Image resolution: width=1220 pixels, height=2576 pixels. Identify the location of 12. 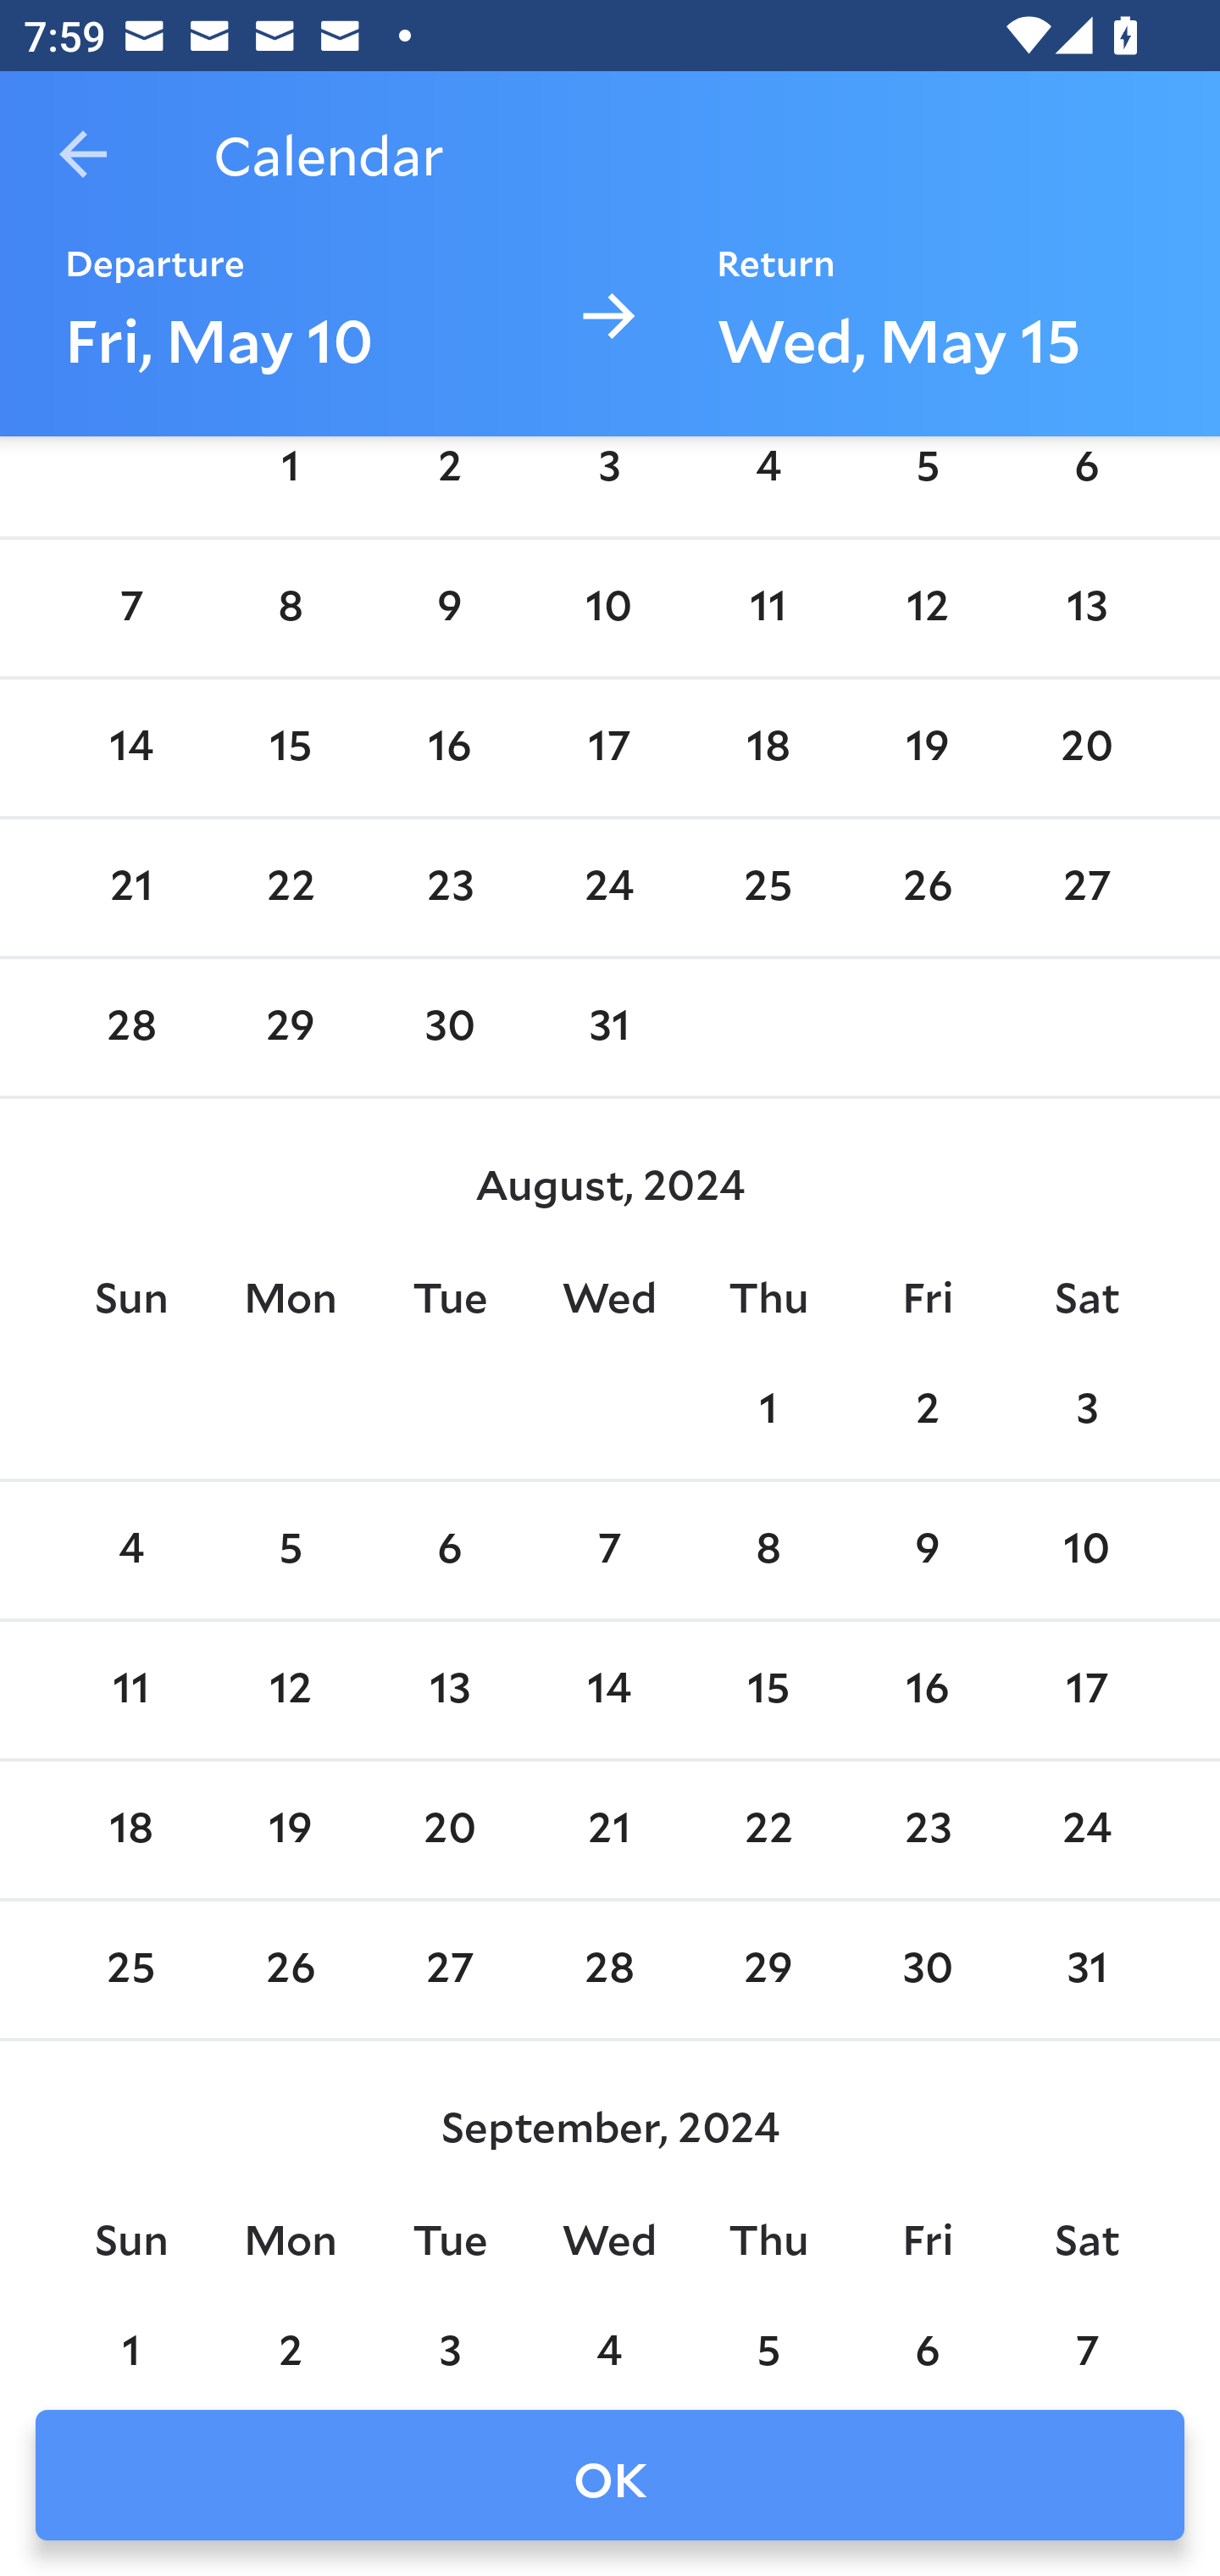
(927, 608).